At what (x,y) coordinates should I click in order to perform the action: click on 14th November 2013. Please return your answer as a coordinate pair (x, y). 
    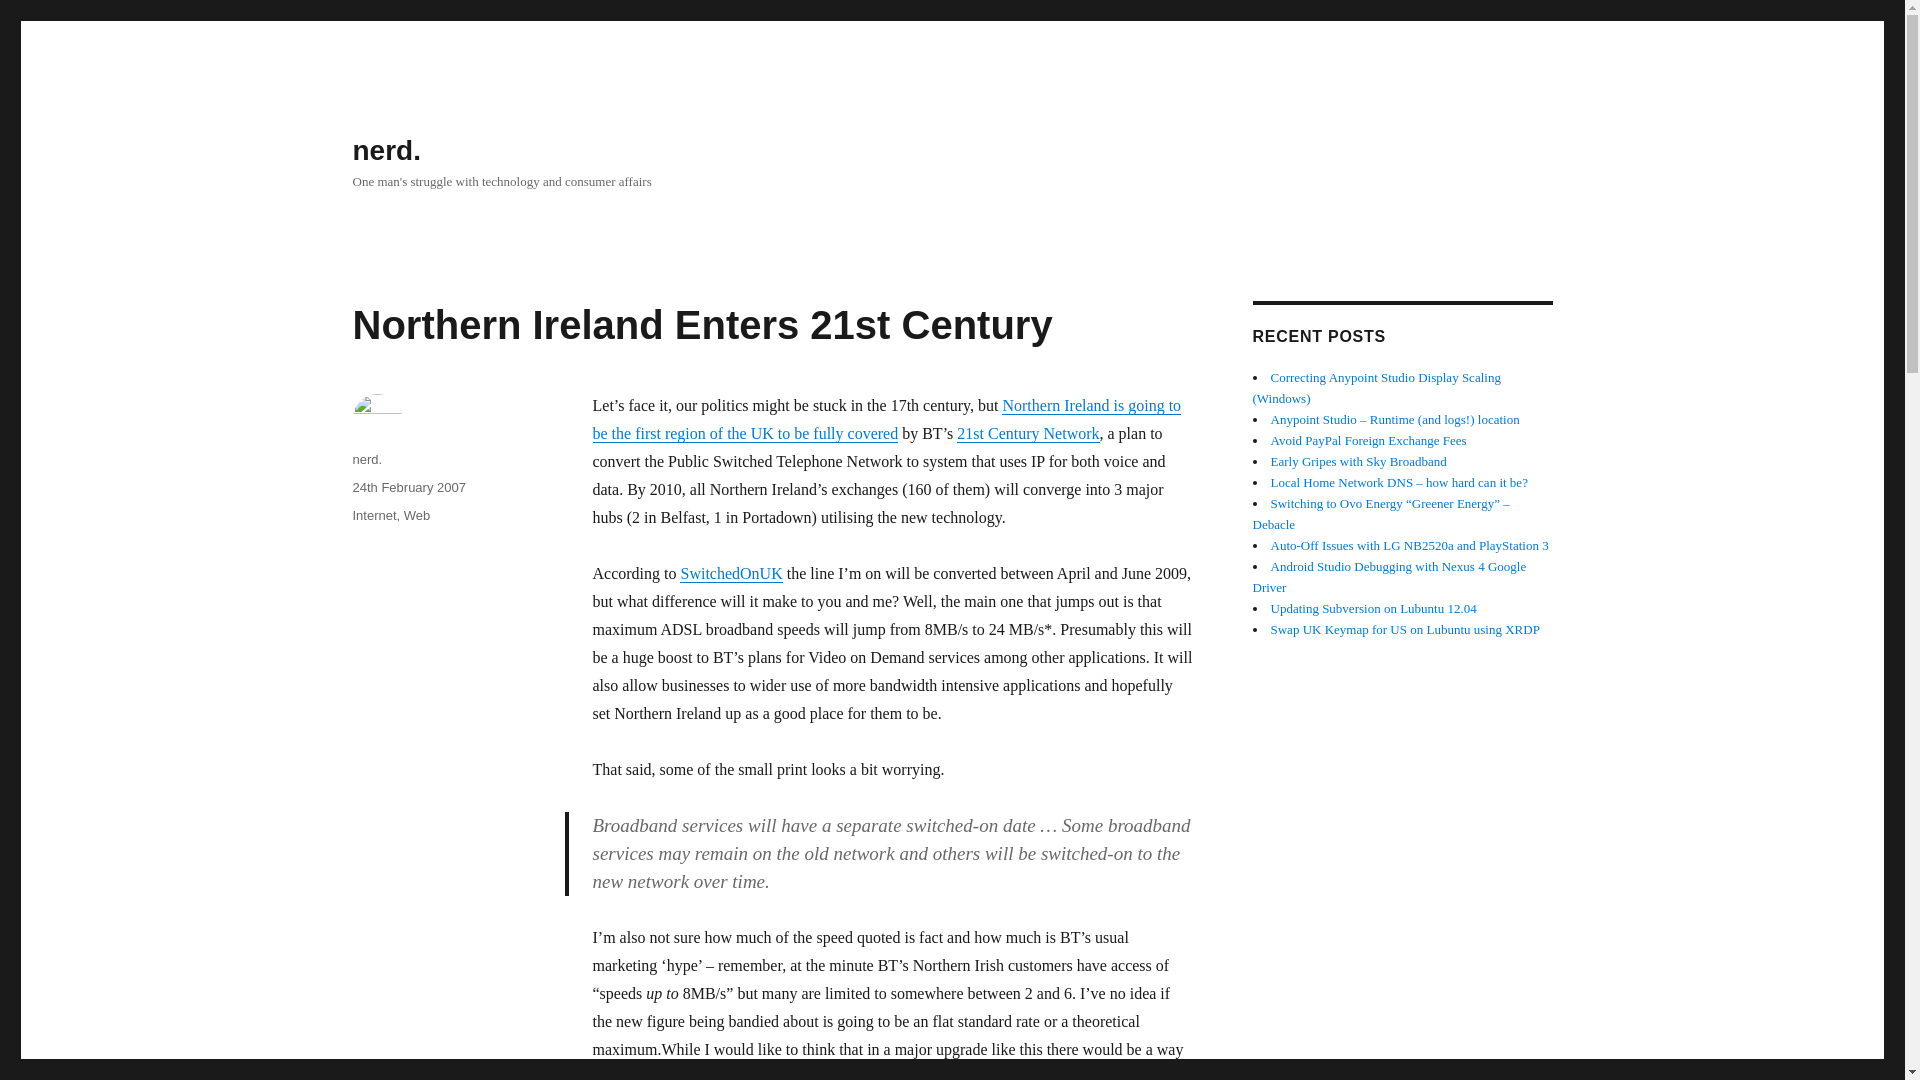
    Looking at the image, I should click on (1372, 608).